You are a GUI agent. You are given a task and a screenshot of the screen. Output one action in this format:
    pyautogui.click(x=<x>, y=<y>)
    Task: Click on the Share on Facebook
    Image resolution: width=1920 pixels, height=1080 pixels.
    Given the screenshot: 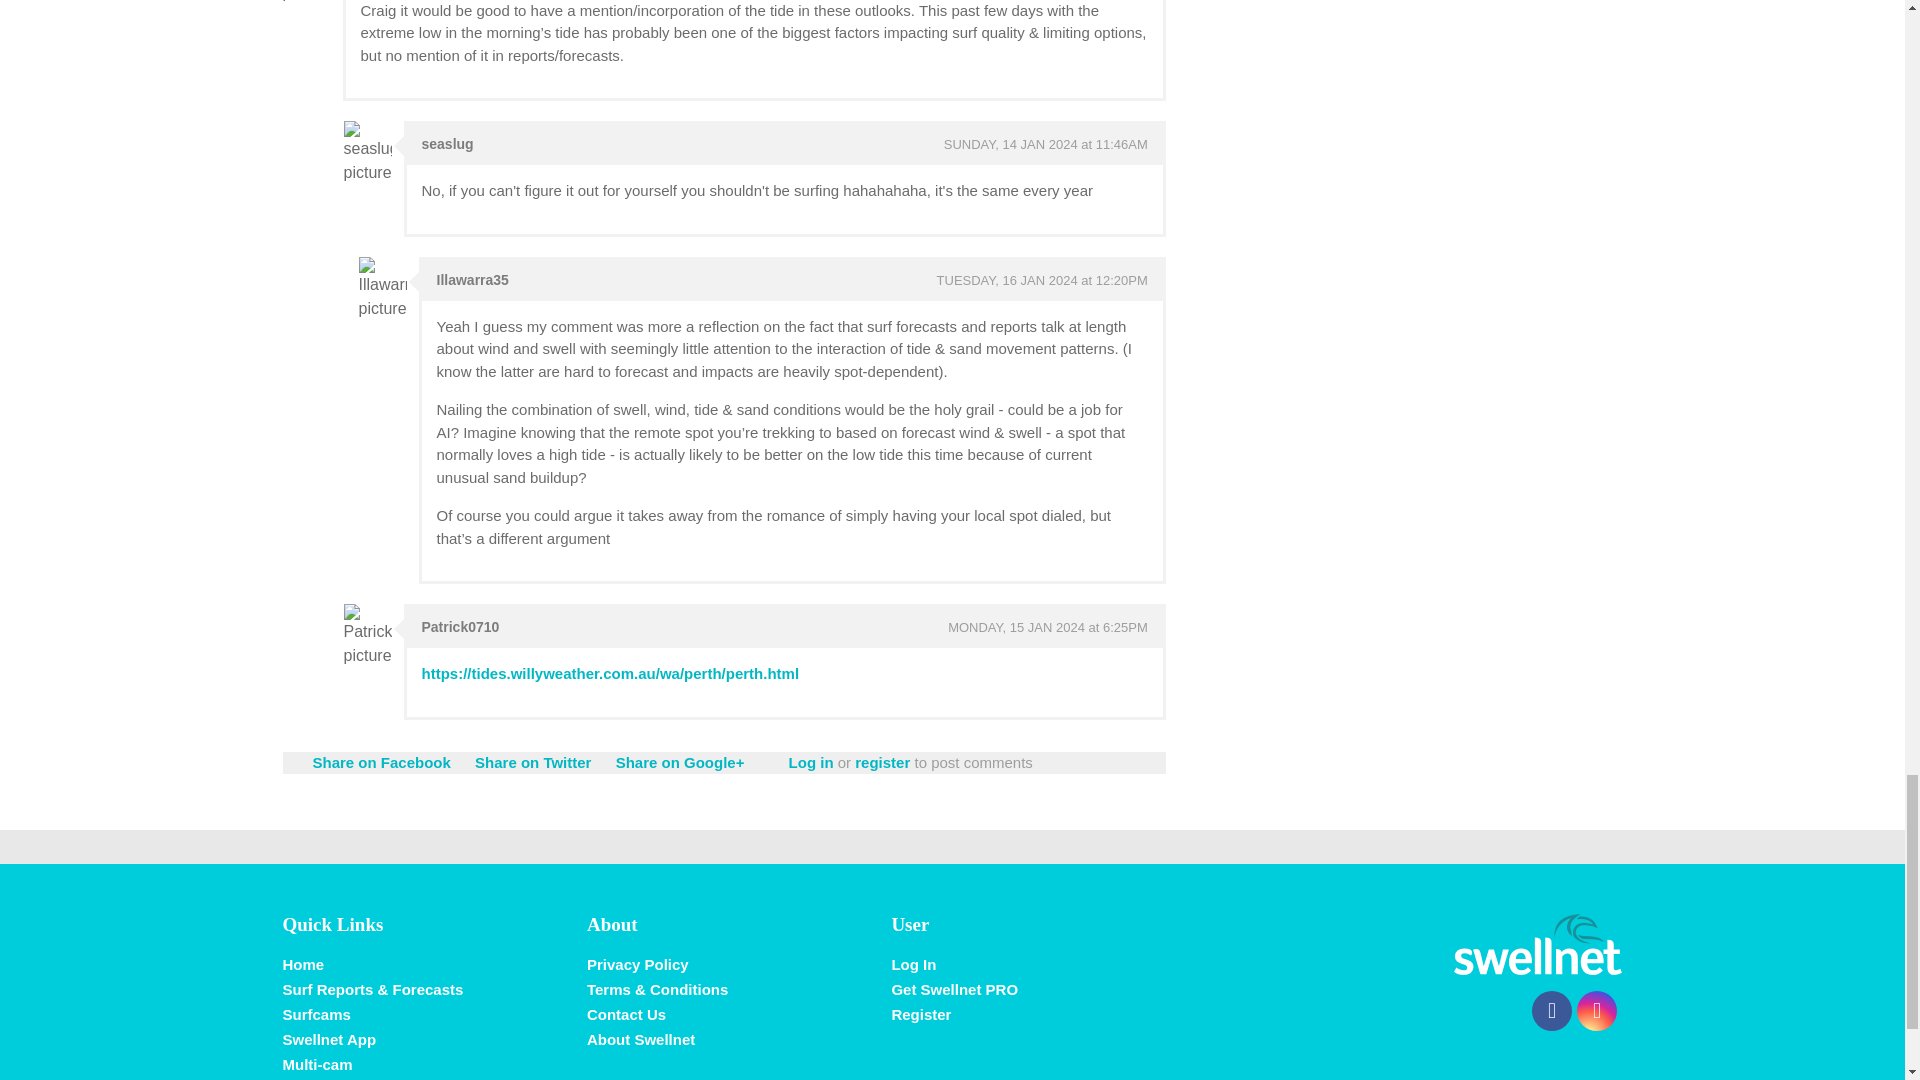 What is the action you would take?
    pyautogui.click(x=380, y=762)
    